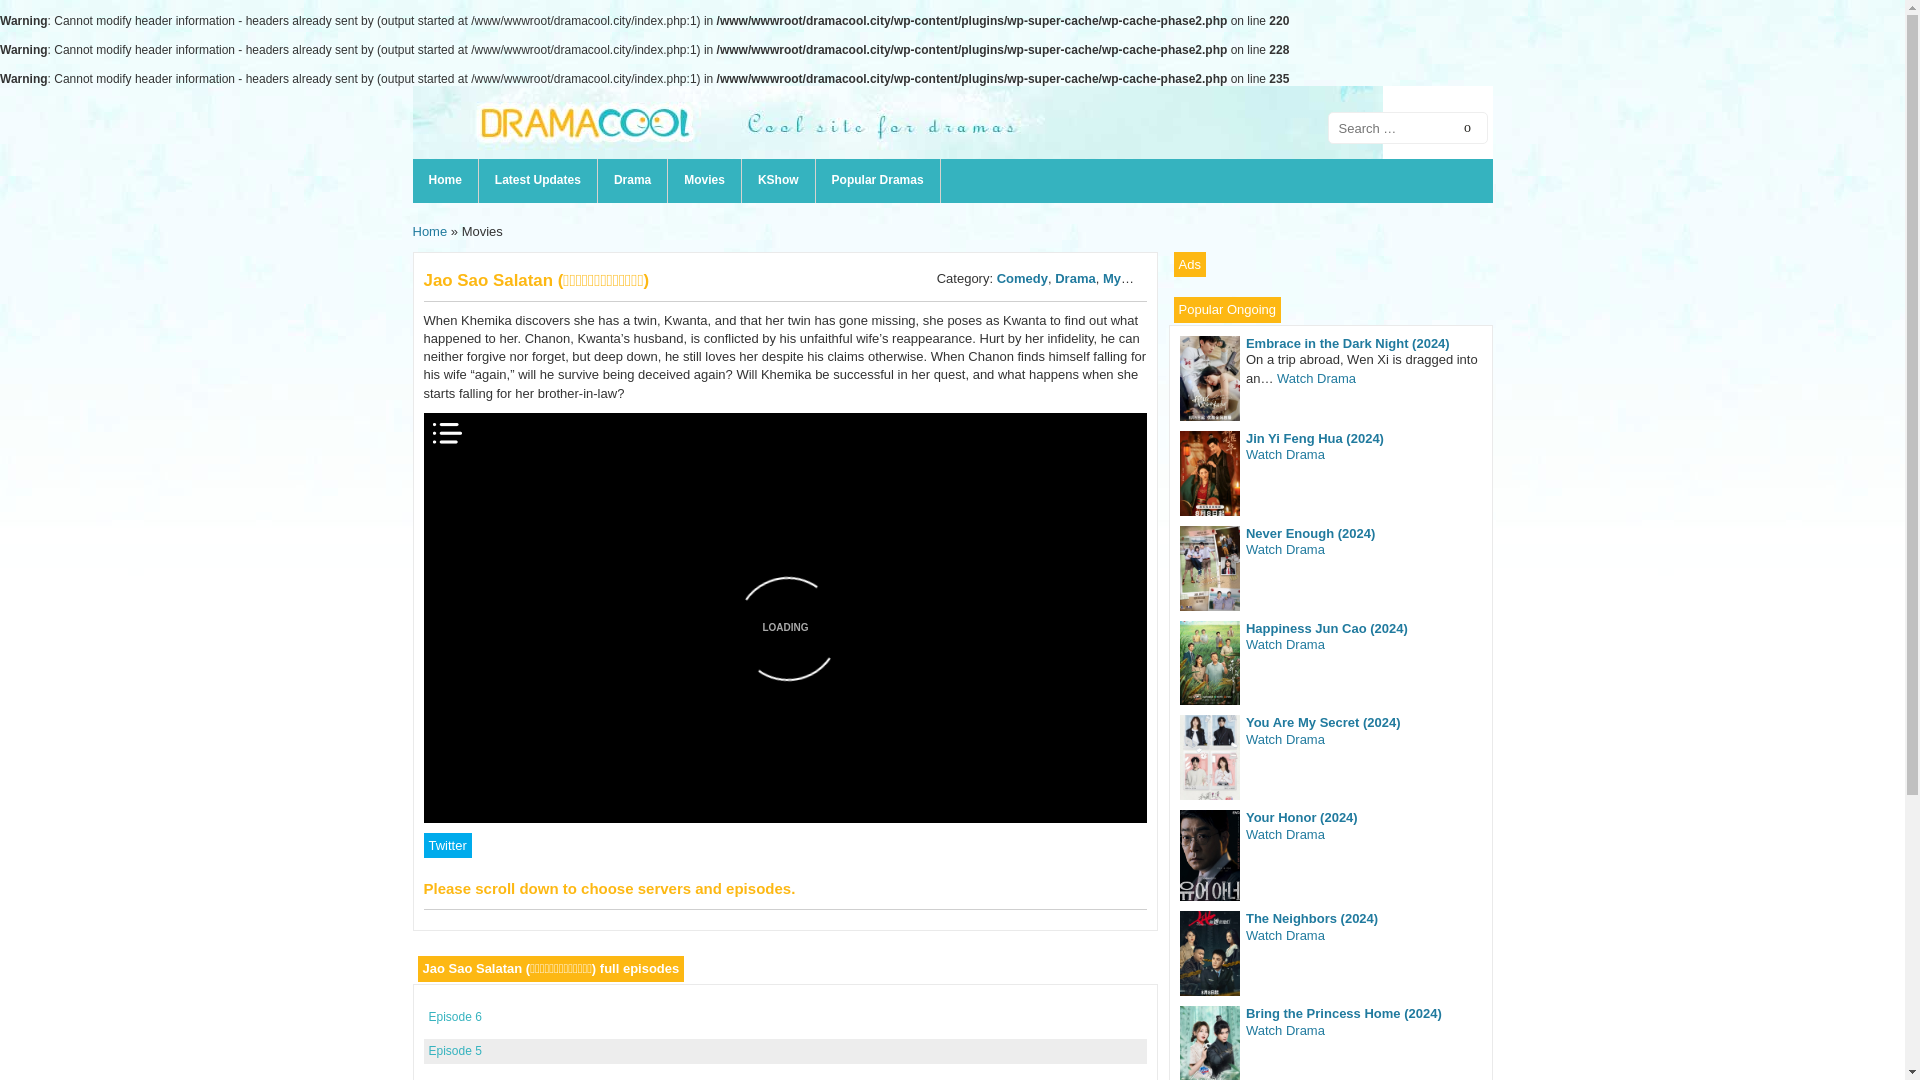 The height and width of the screenshot is (1080, 1920). Describe the element at coordinates (1127, 278) in the screenshot. I see `Mystery` at that location.